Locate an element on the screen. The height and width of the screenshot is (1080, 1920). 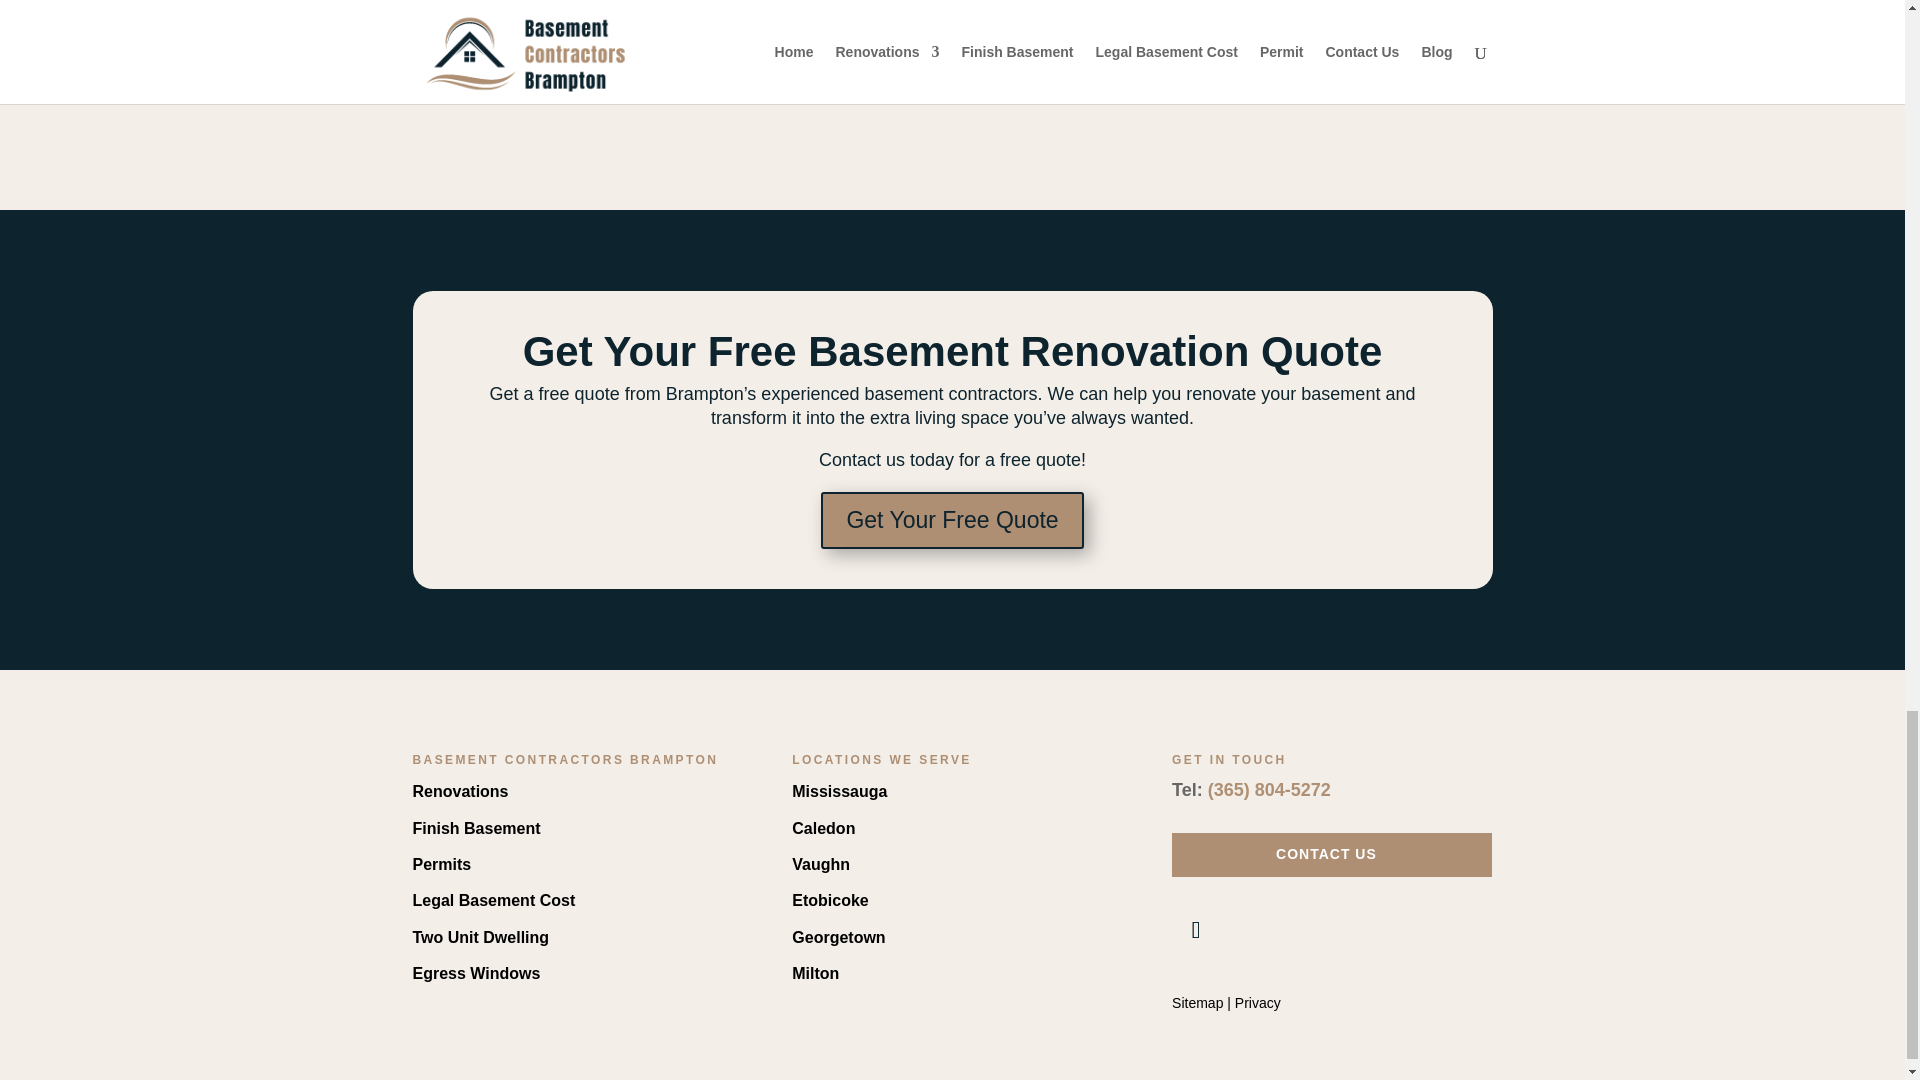
Egress Windows is located at coordinates (476, 973).